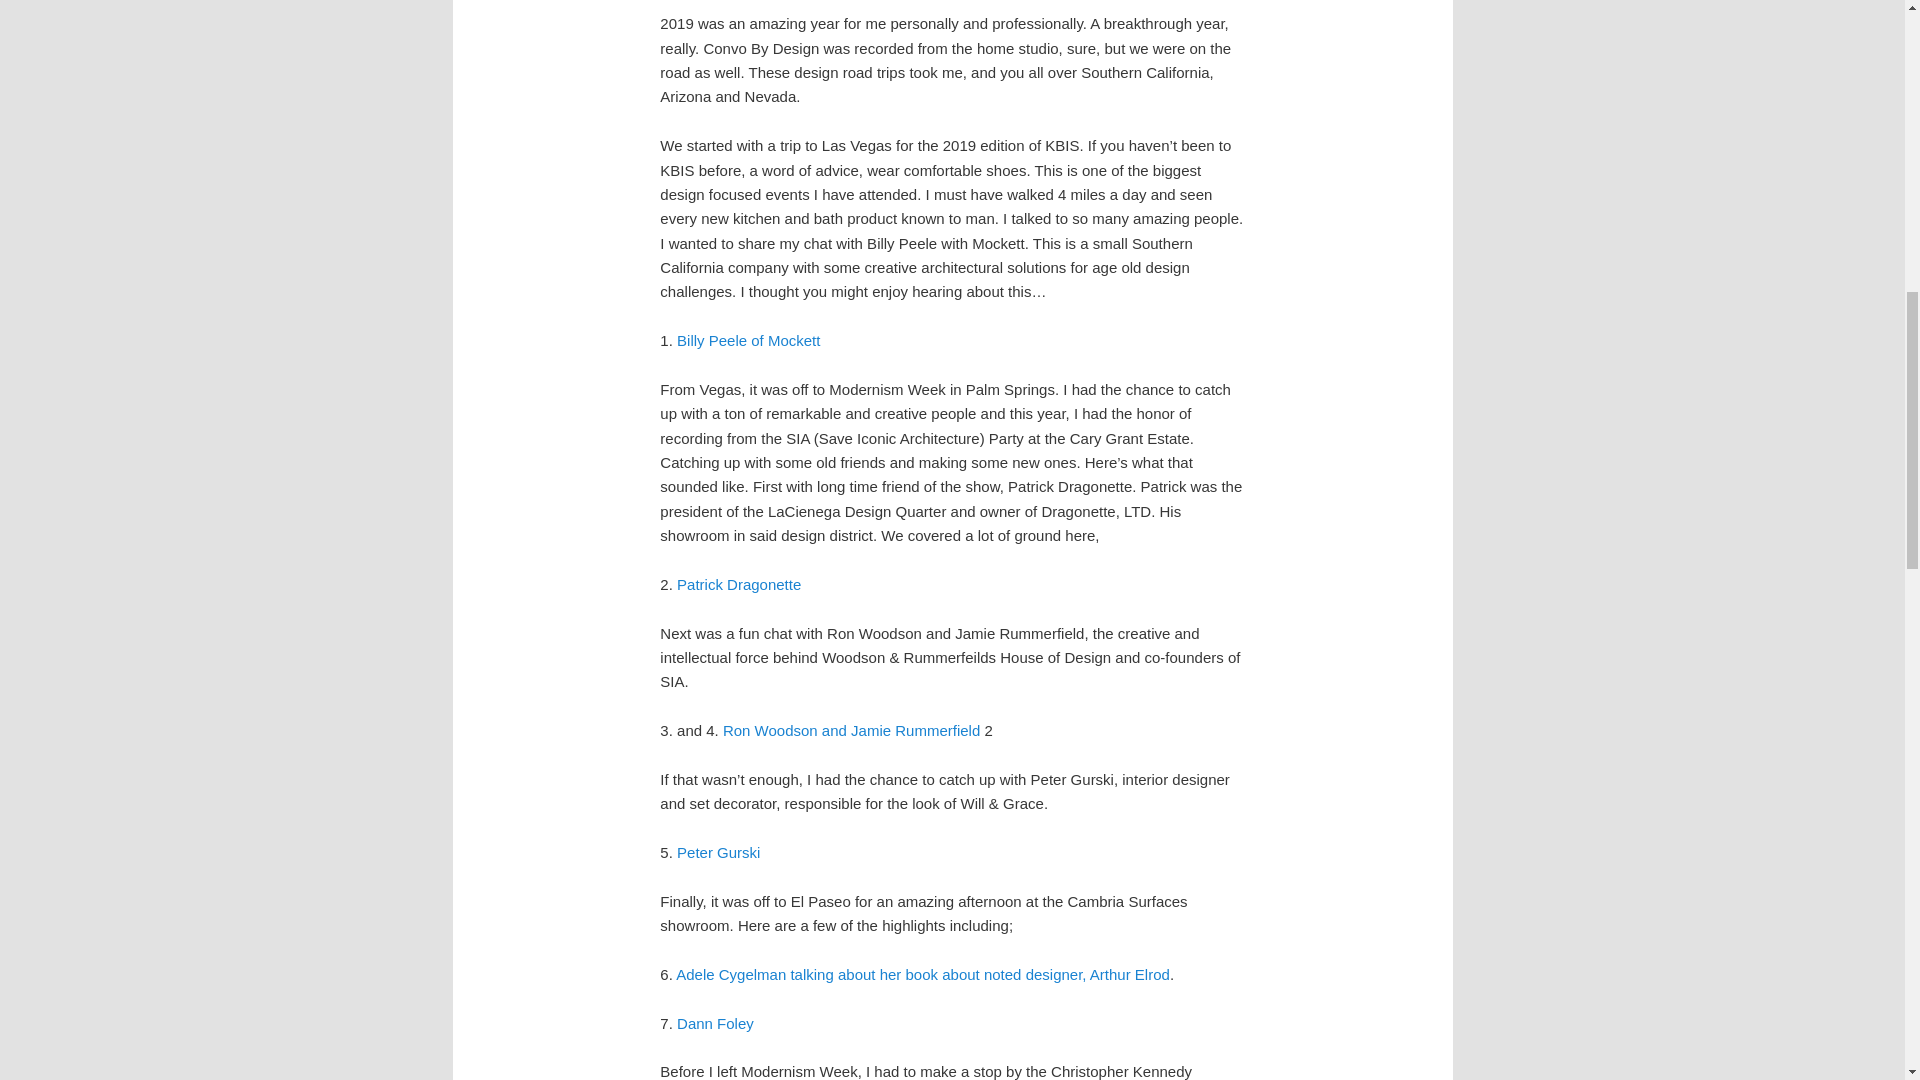 The height and width of the screenshot is (1080, 1920). Describe the element at coordinates (850, 730) in the screenshot. I see `Ron Woodson and Jamie Rummerfield` at that location.